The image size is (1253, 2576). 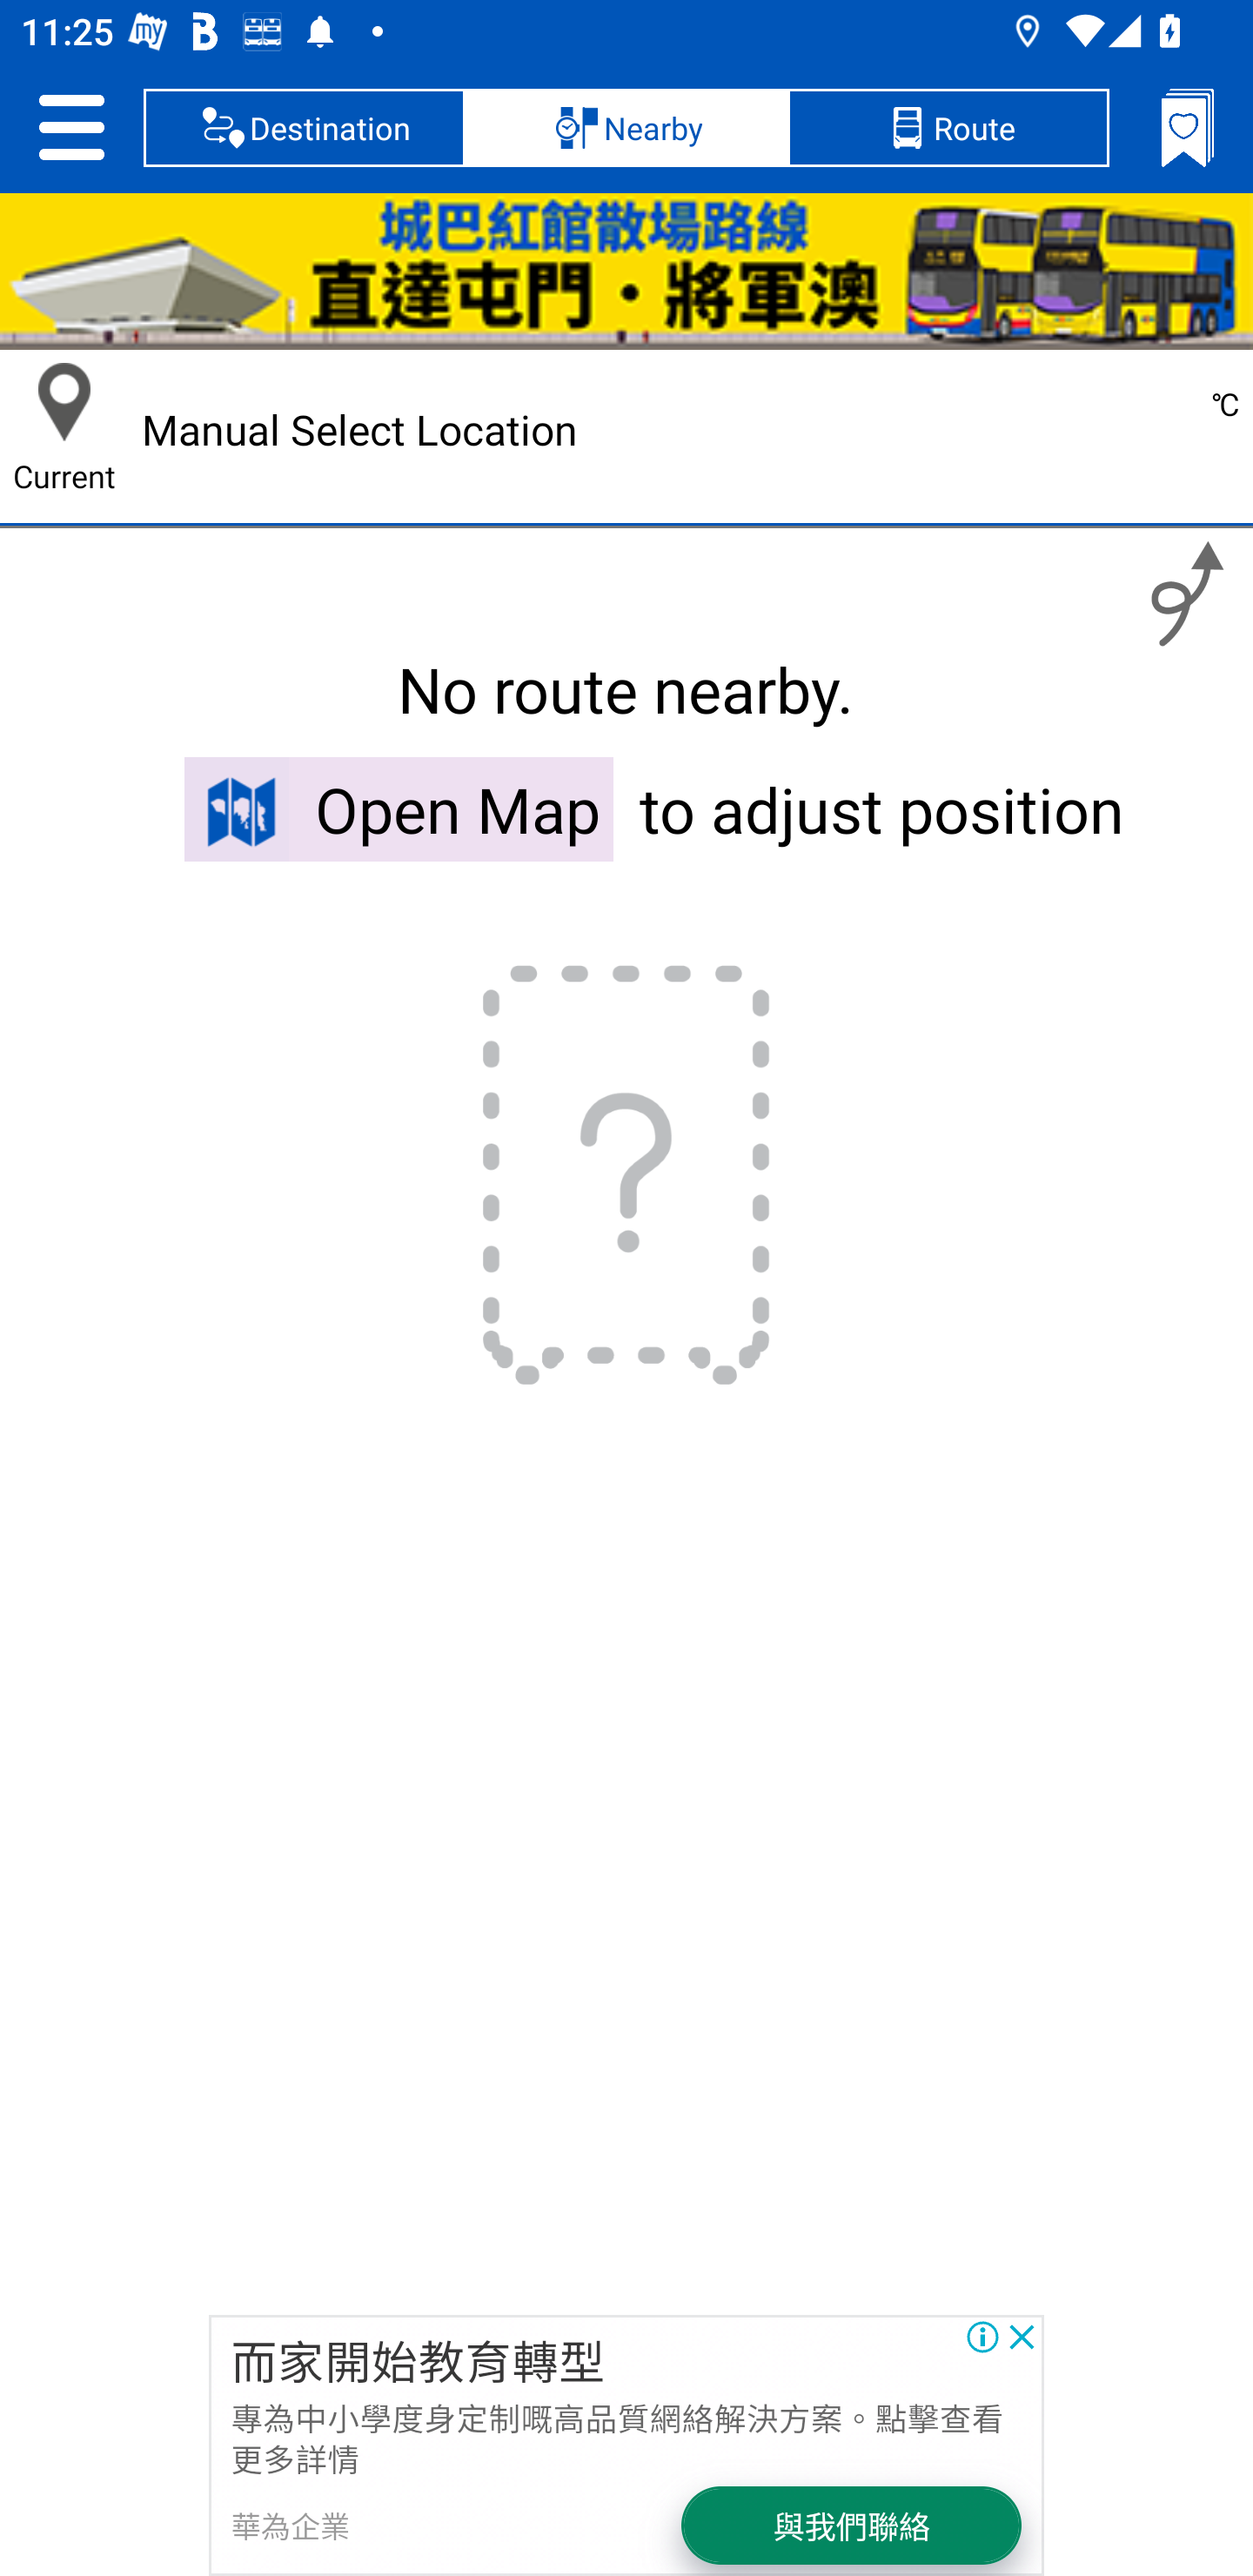 I want to click on 而家開始教育轉型, so click(x=418, y=2358).